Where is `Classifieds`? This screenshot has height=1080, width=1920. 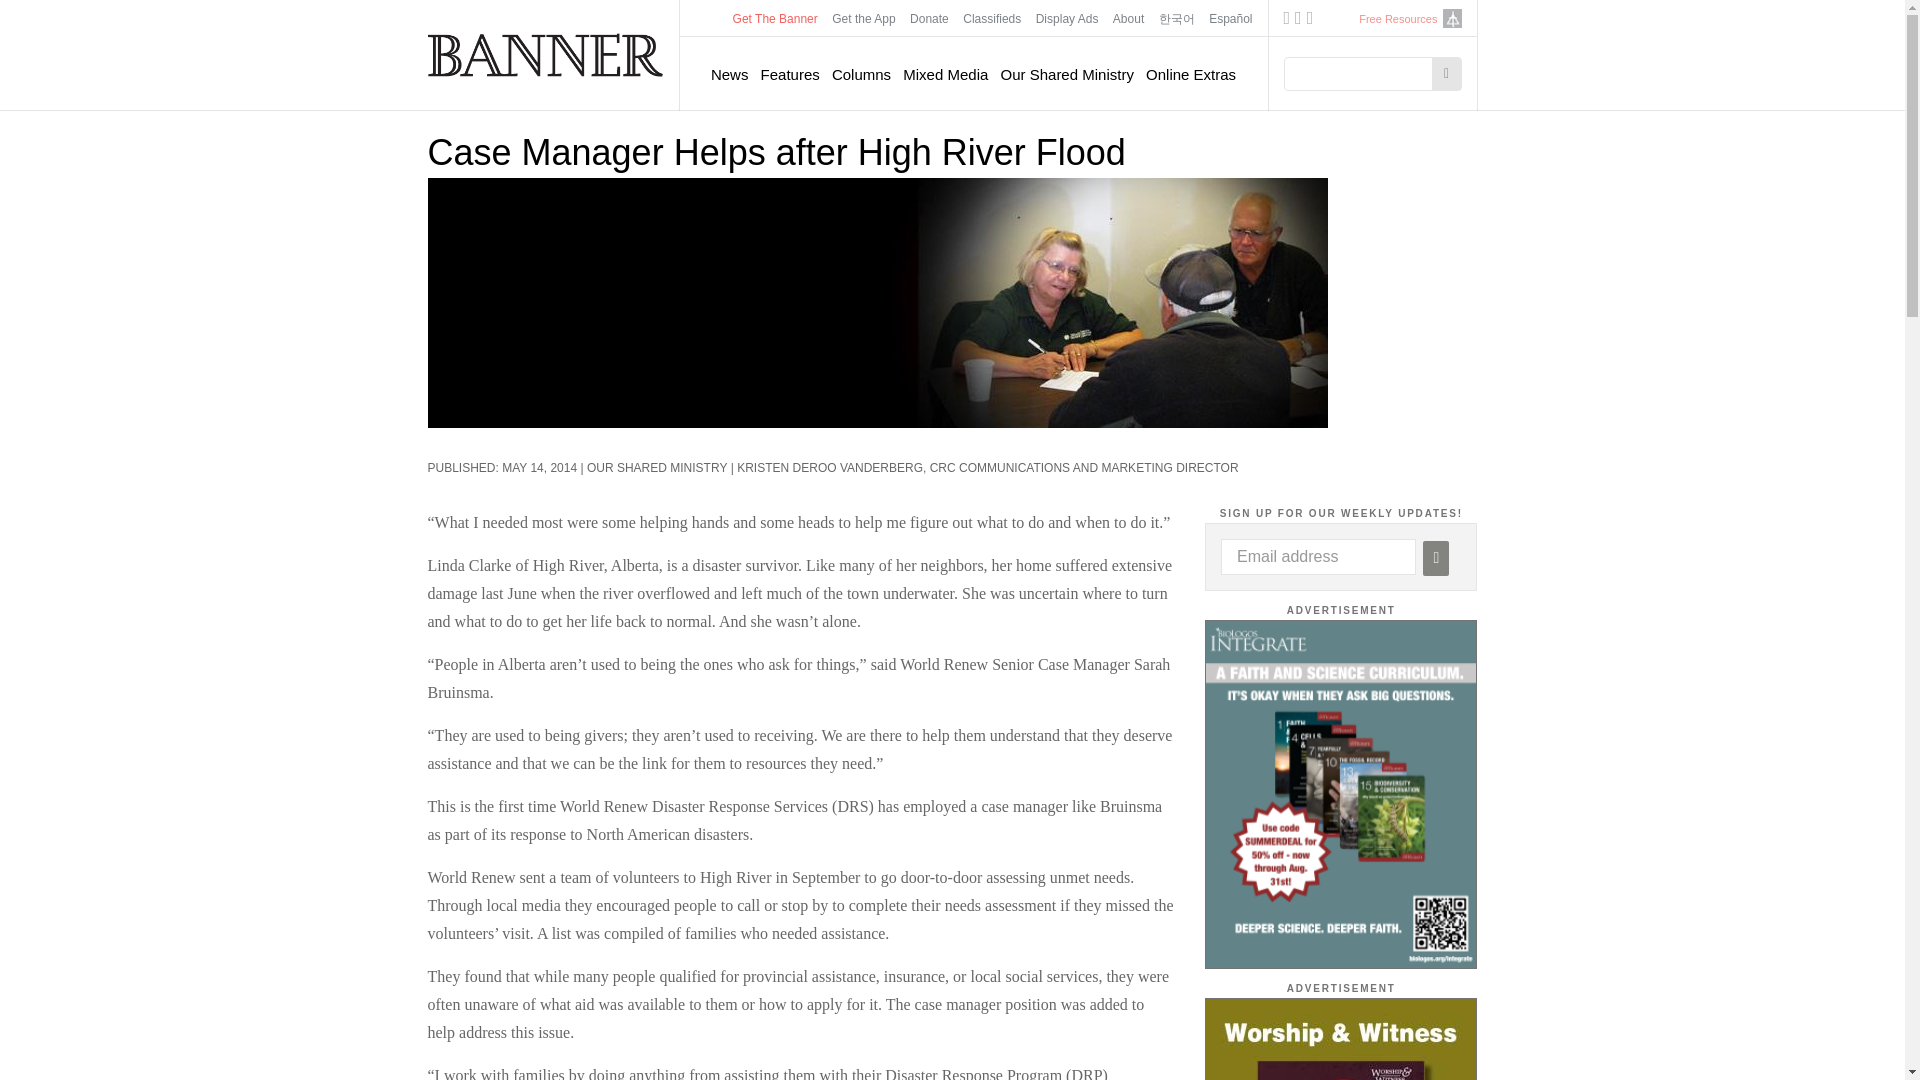 Classifieds is located at coordinates (992, 18).